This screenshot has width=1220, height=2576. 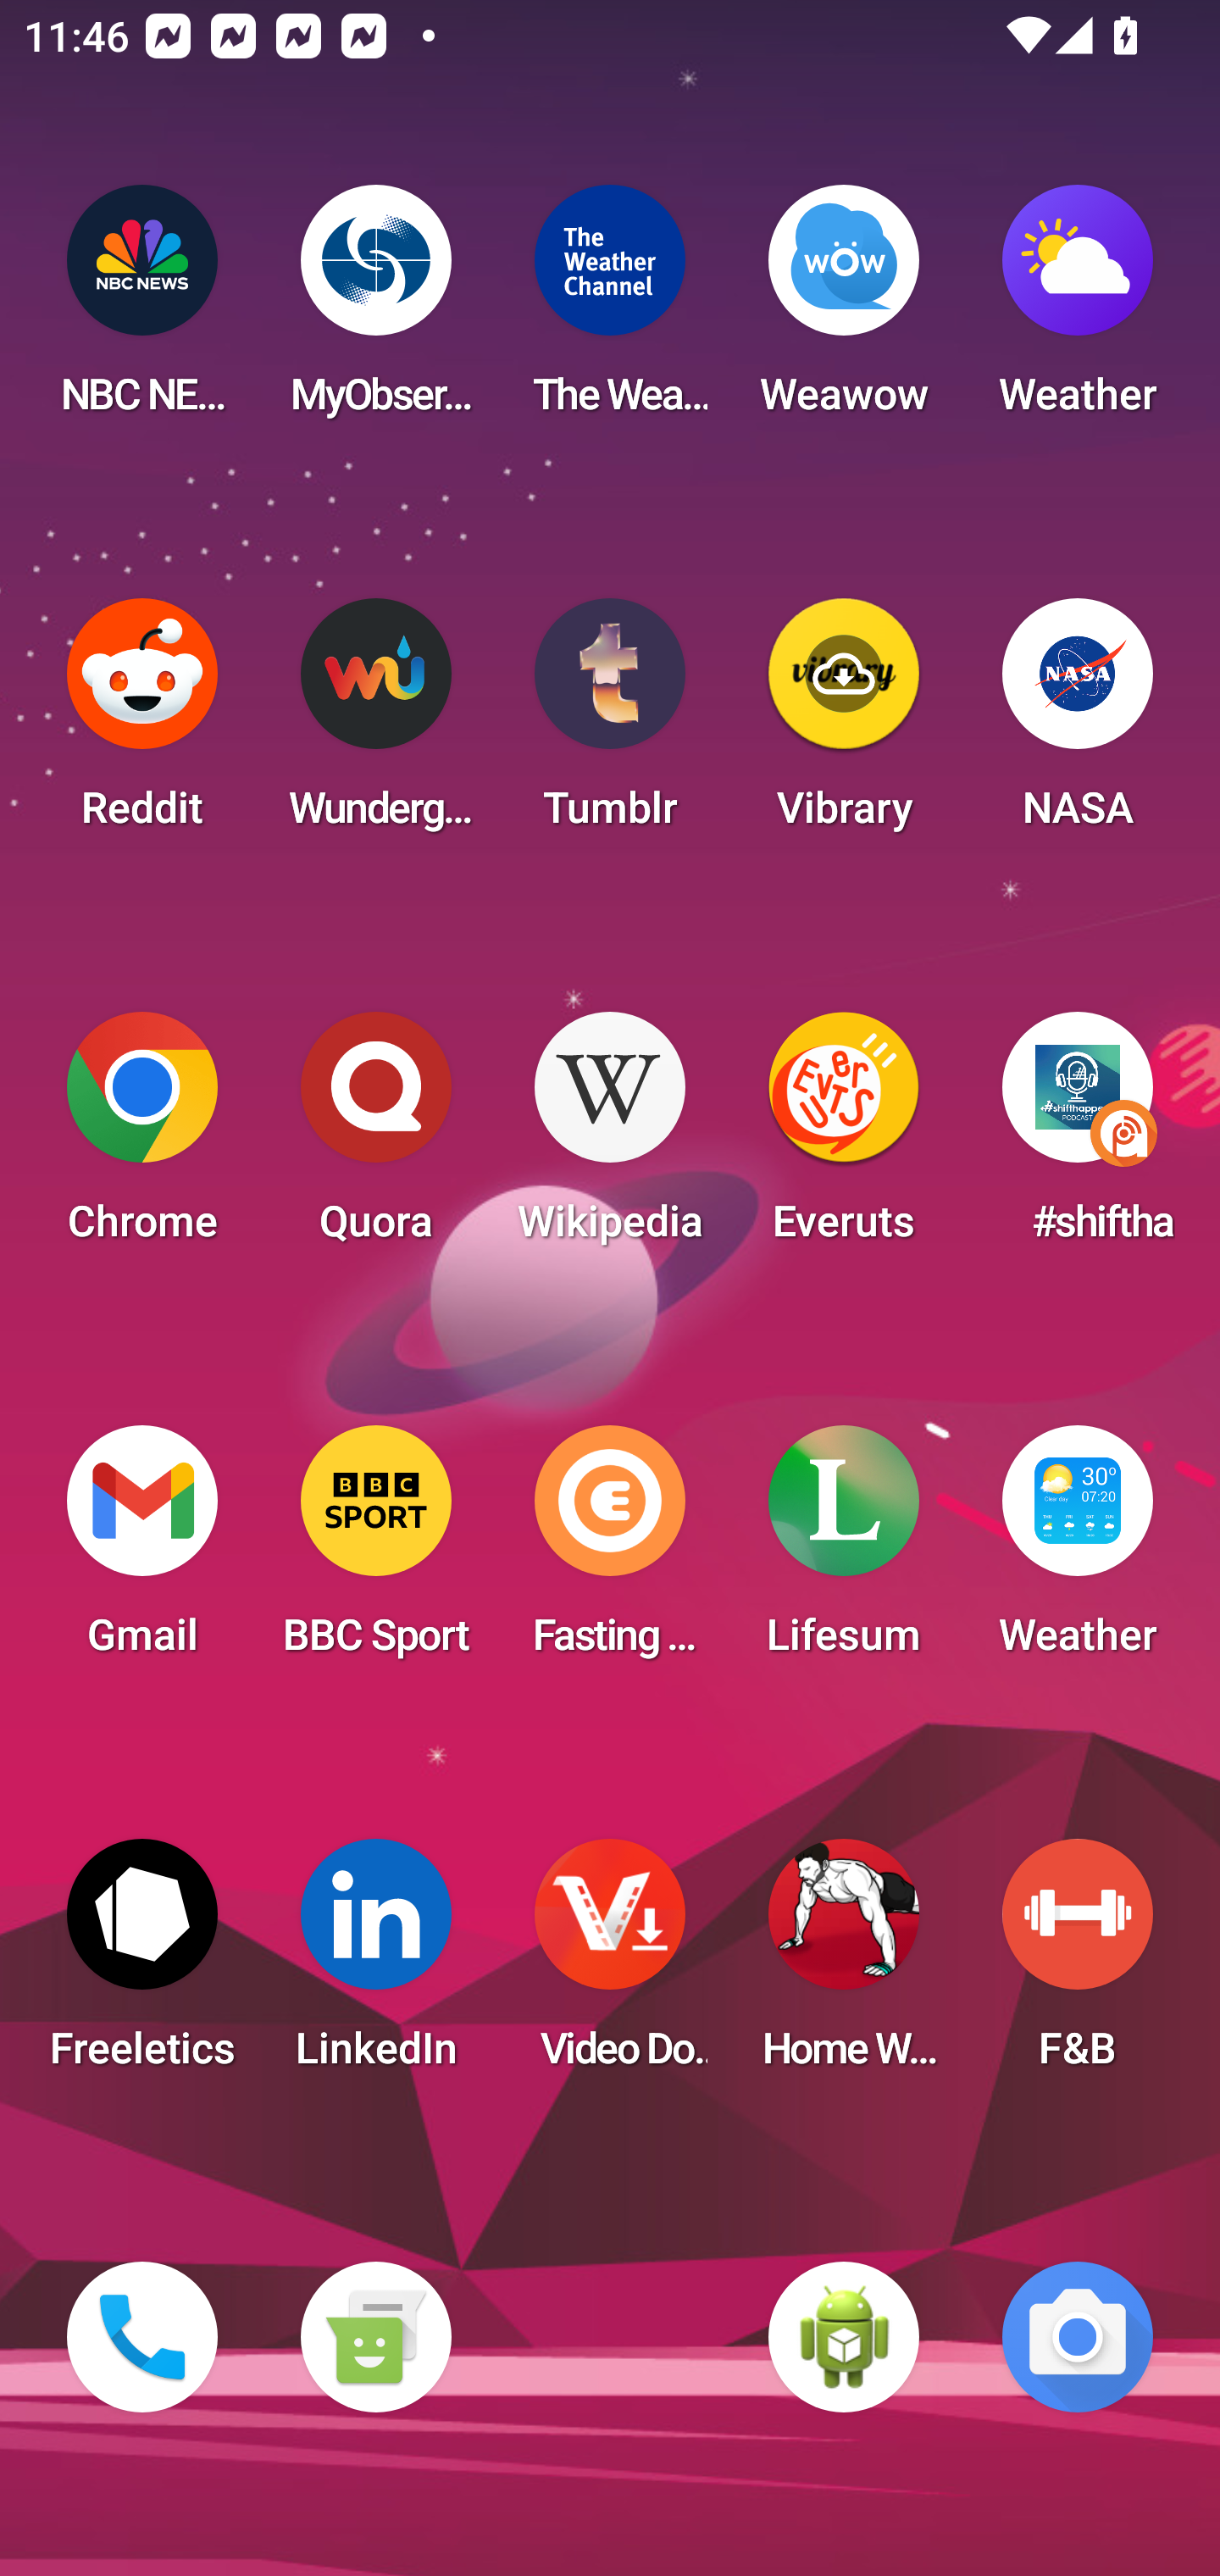 I want to click on Everuts, so click(x=844, y=1137).